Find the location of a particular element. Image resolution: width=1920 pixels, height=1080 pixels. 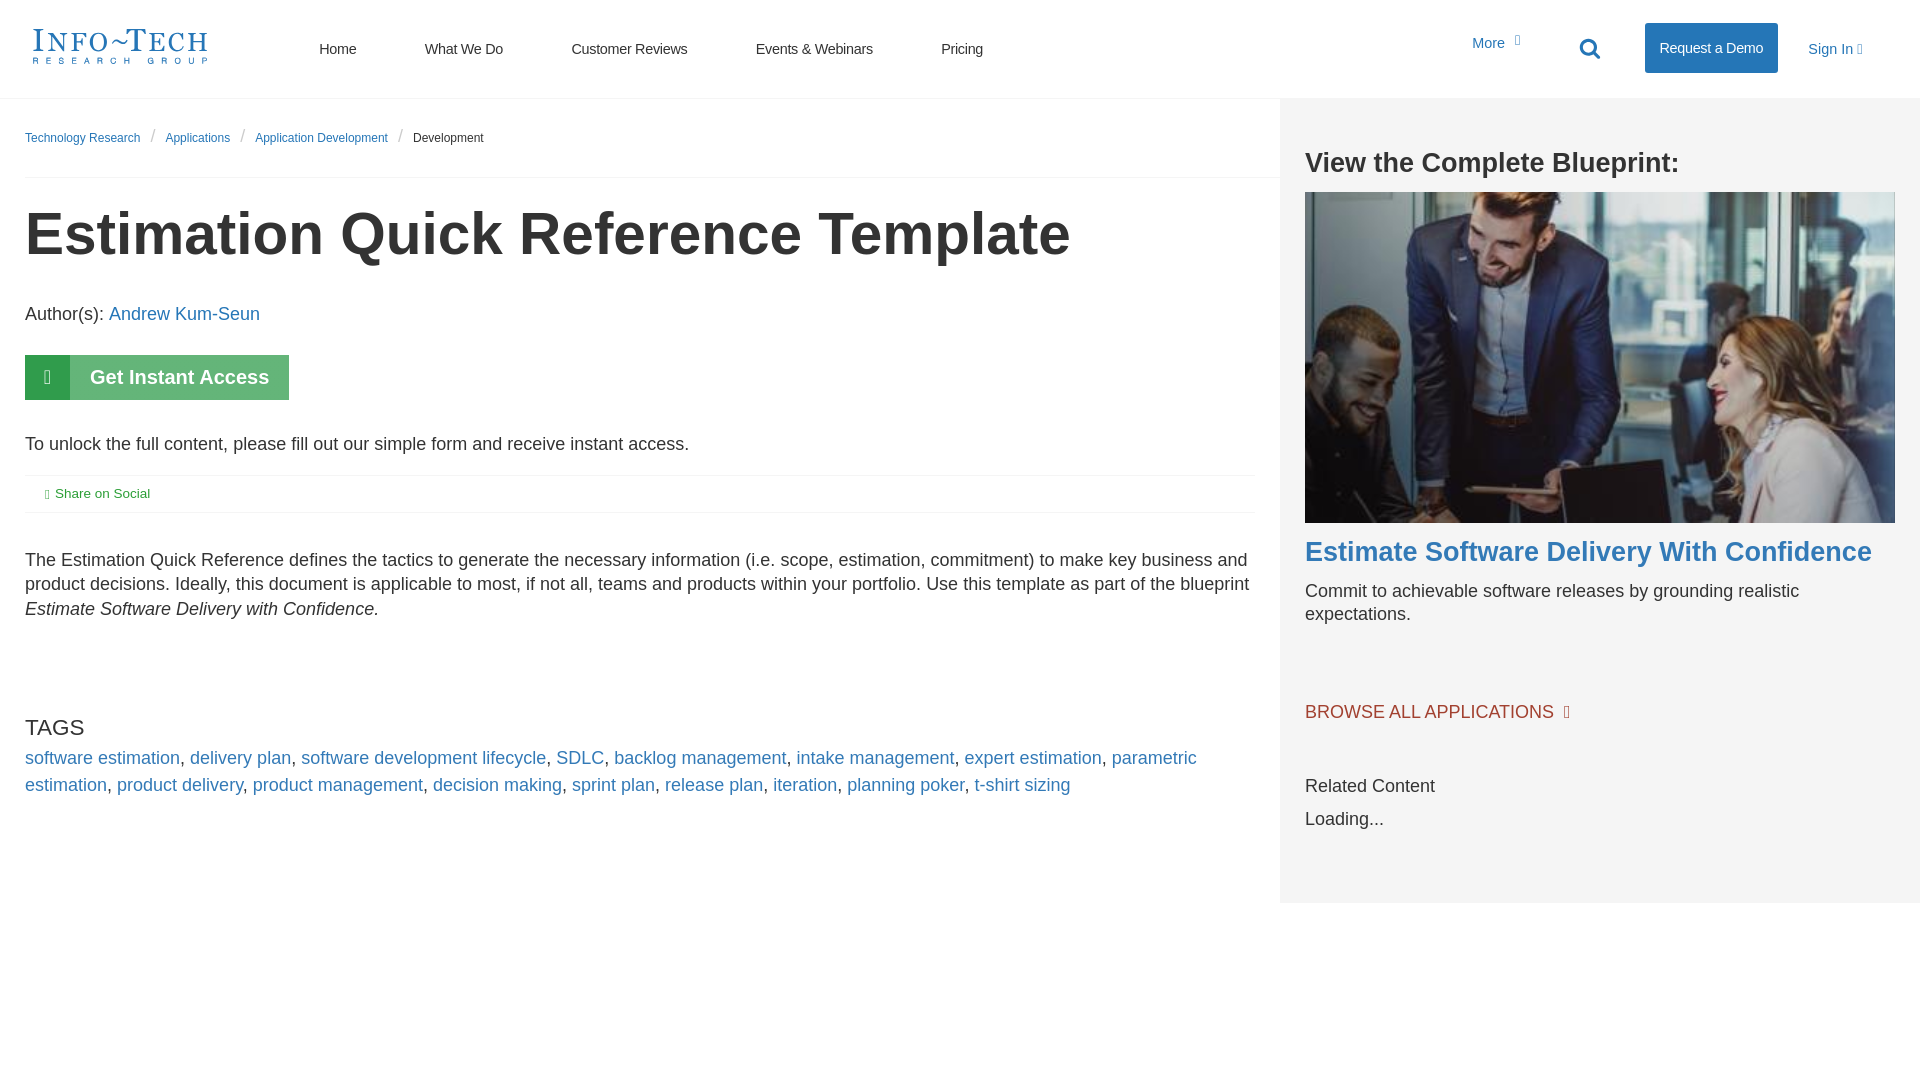

Technology Research is located at coordinates (82, 137).